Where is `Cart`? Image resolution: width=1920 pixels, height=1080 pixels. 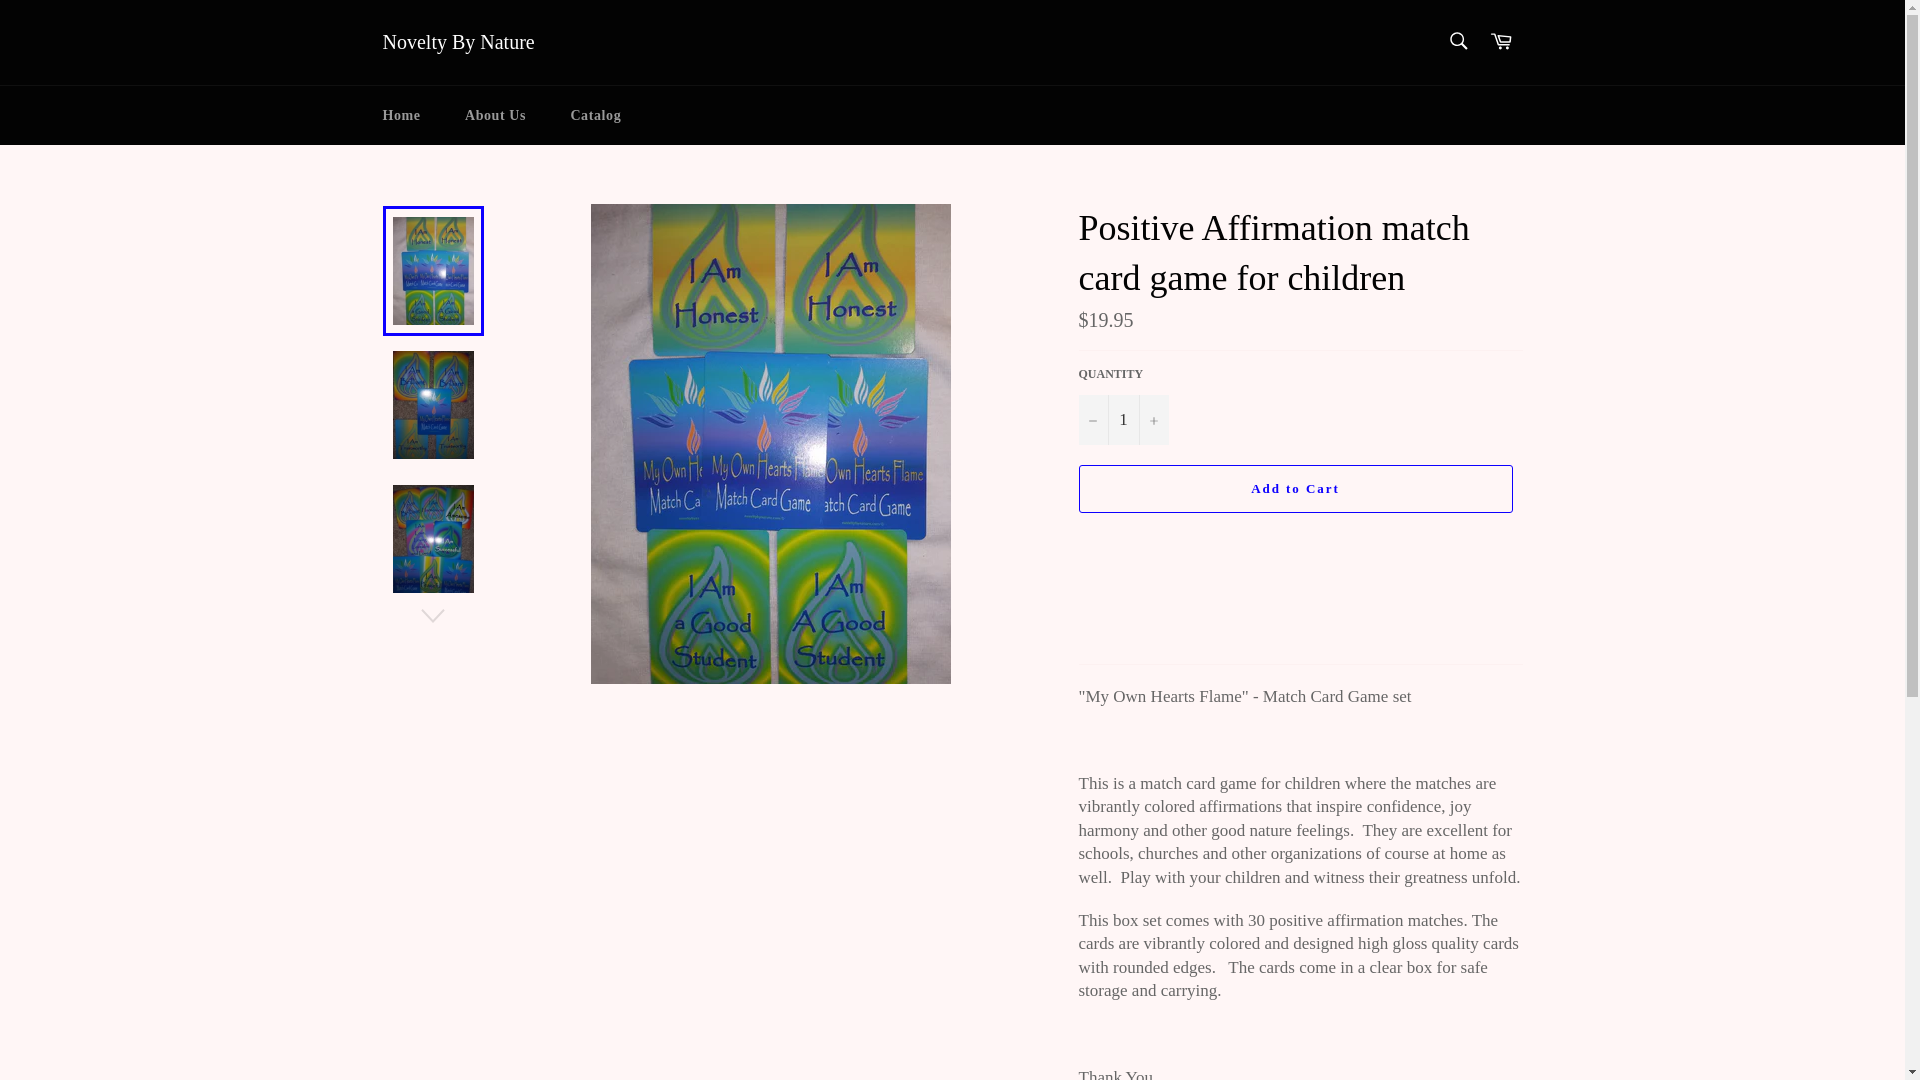
Cart is located at coordinates (1501, 42).